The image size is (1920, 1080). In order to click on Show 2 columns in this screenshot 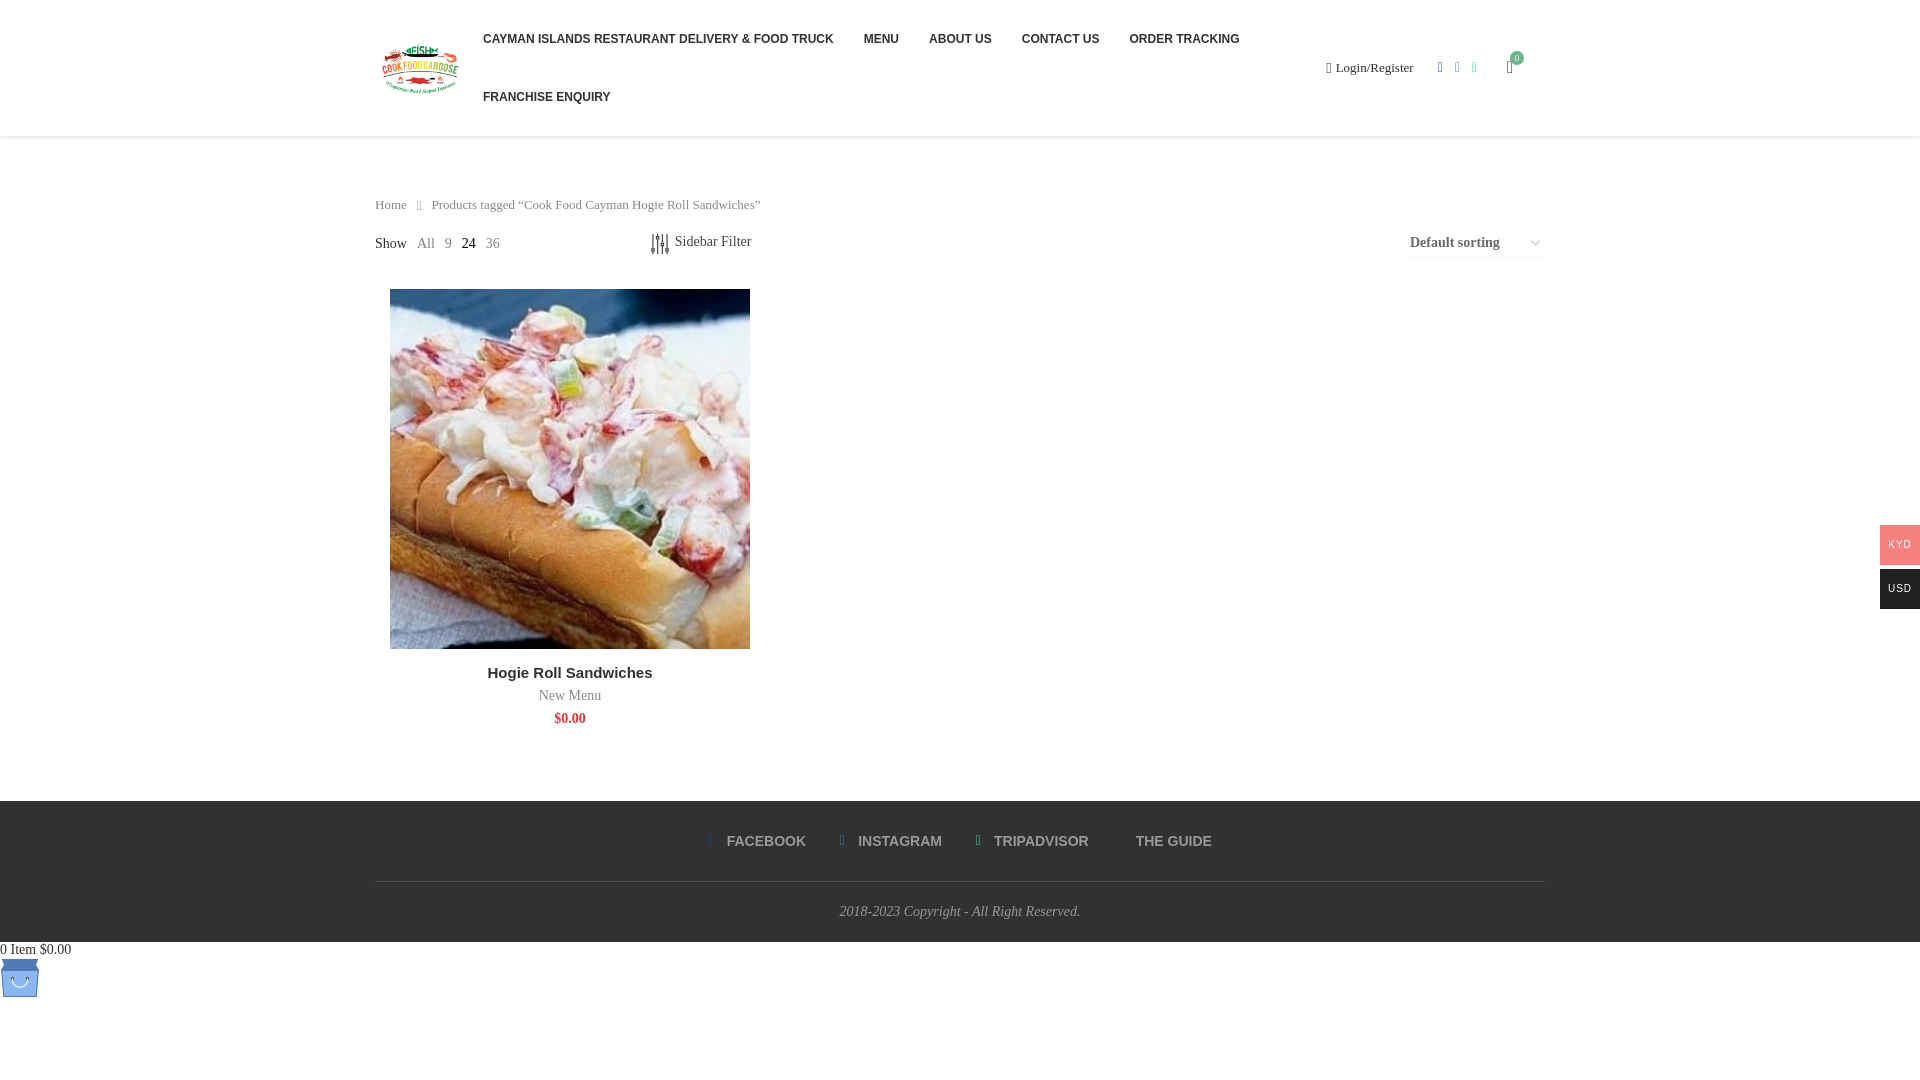, I will do `click(530, 244)`.